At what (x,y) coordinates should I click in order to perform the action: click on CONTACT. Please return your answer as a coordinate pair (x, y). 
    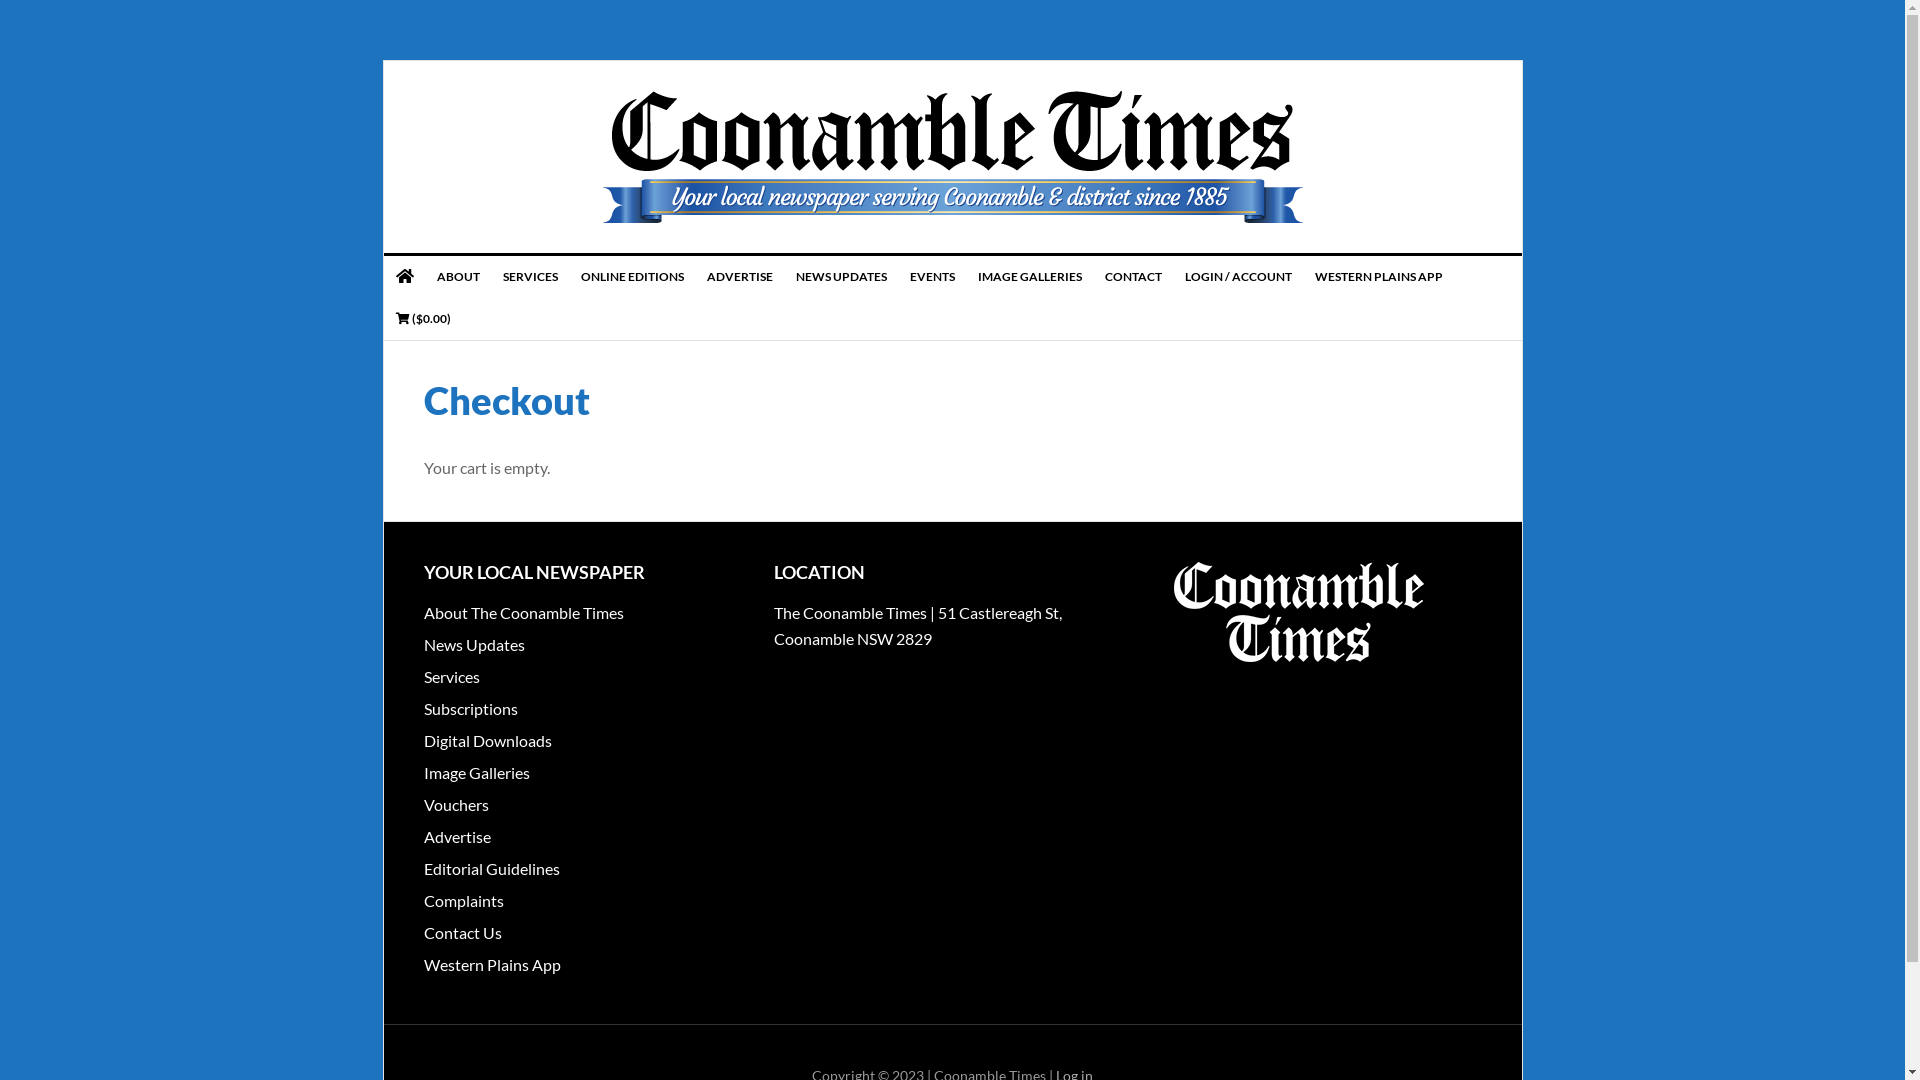
    Looking at the image, I should click on (1133, 277).